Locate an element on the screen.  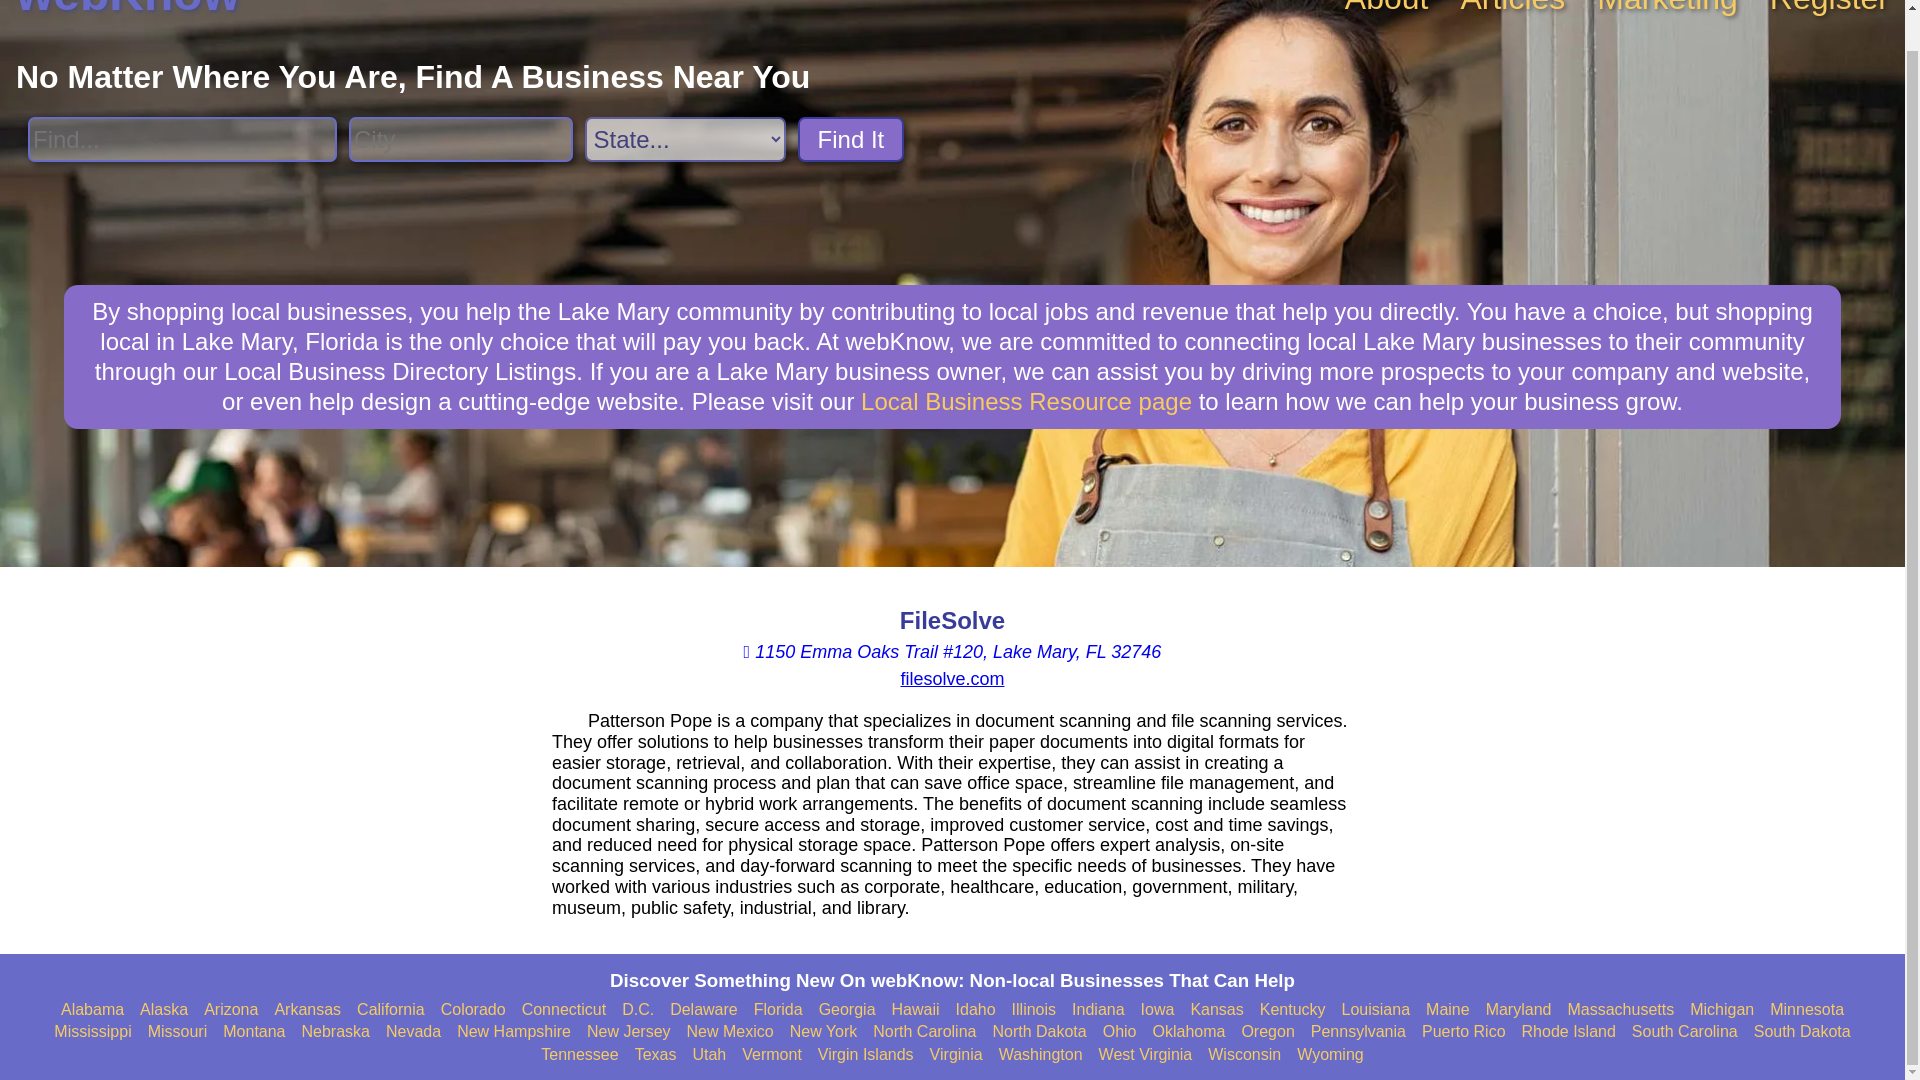
About webKnow is located at coordinates (1386, 8).